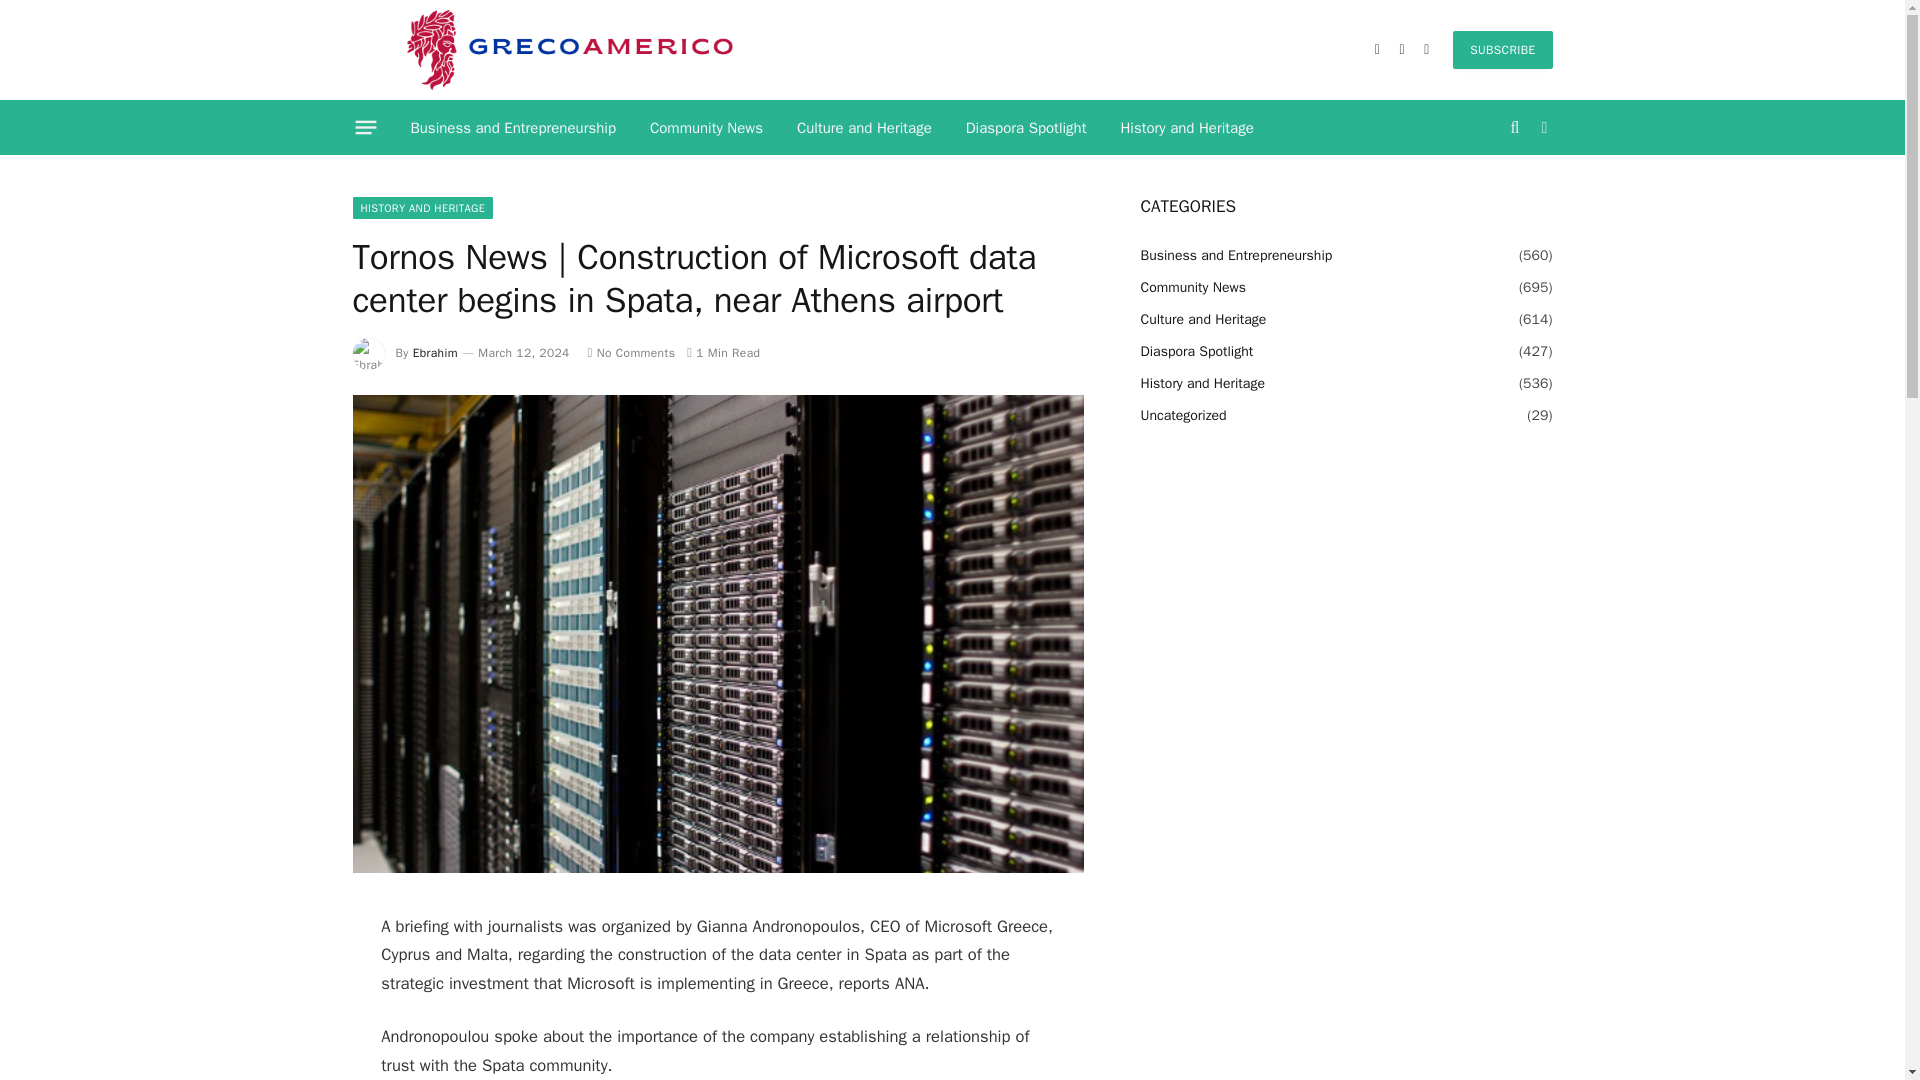  What do you see at coordinates (435, 352) in the screenshot?
I see `Posts by Ebrahim` at bounding box center [435, 352].